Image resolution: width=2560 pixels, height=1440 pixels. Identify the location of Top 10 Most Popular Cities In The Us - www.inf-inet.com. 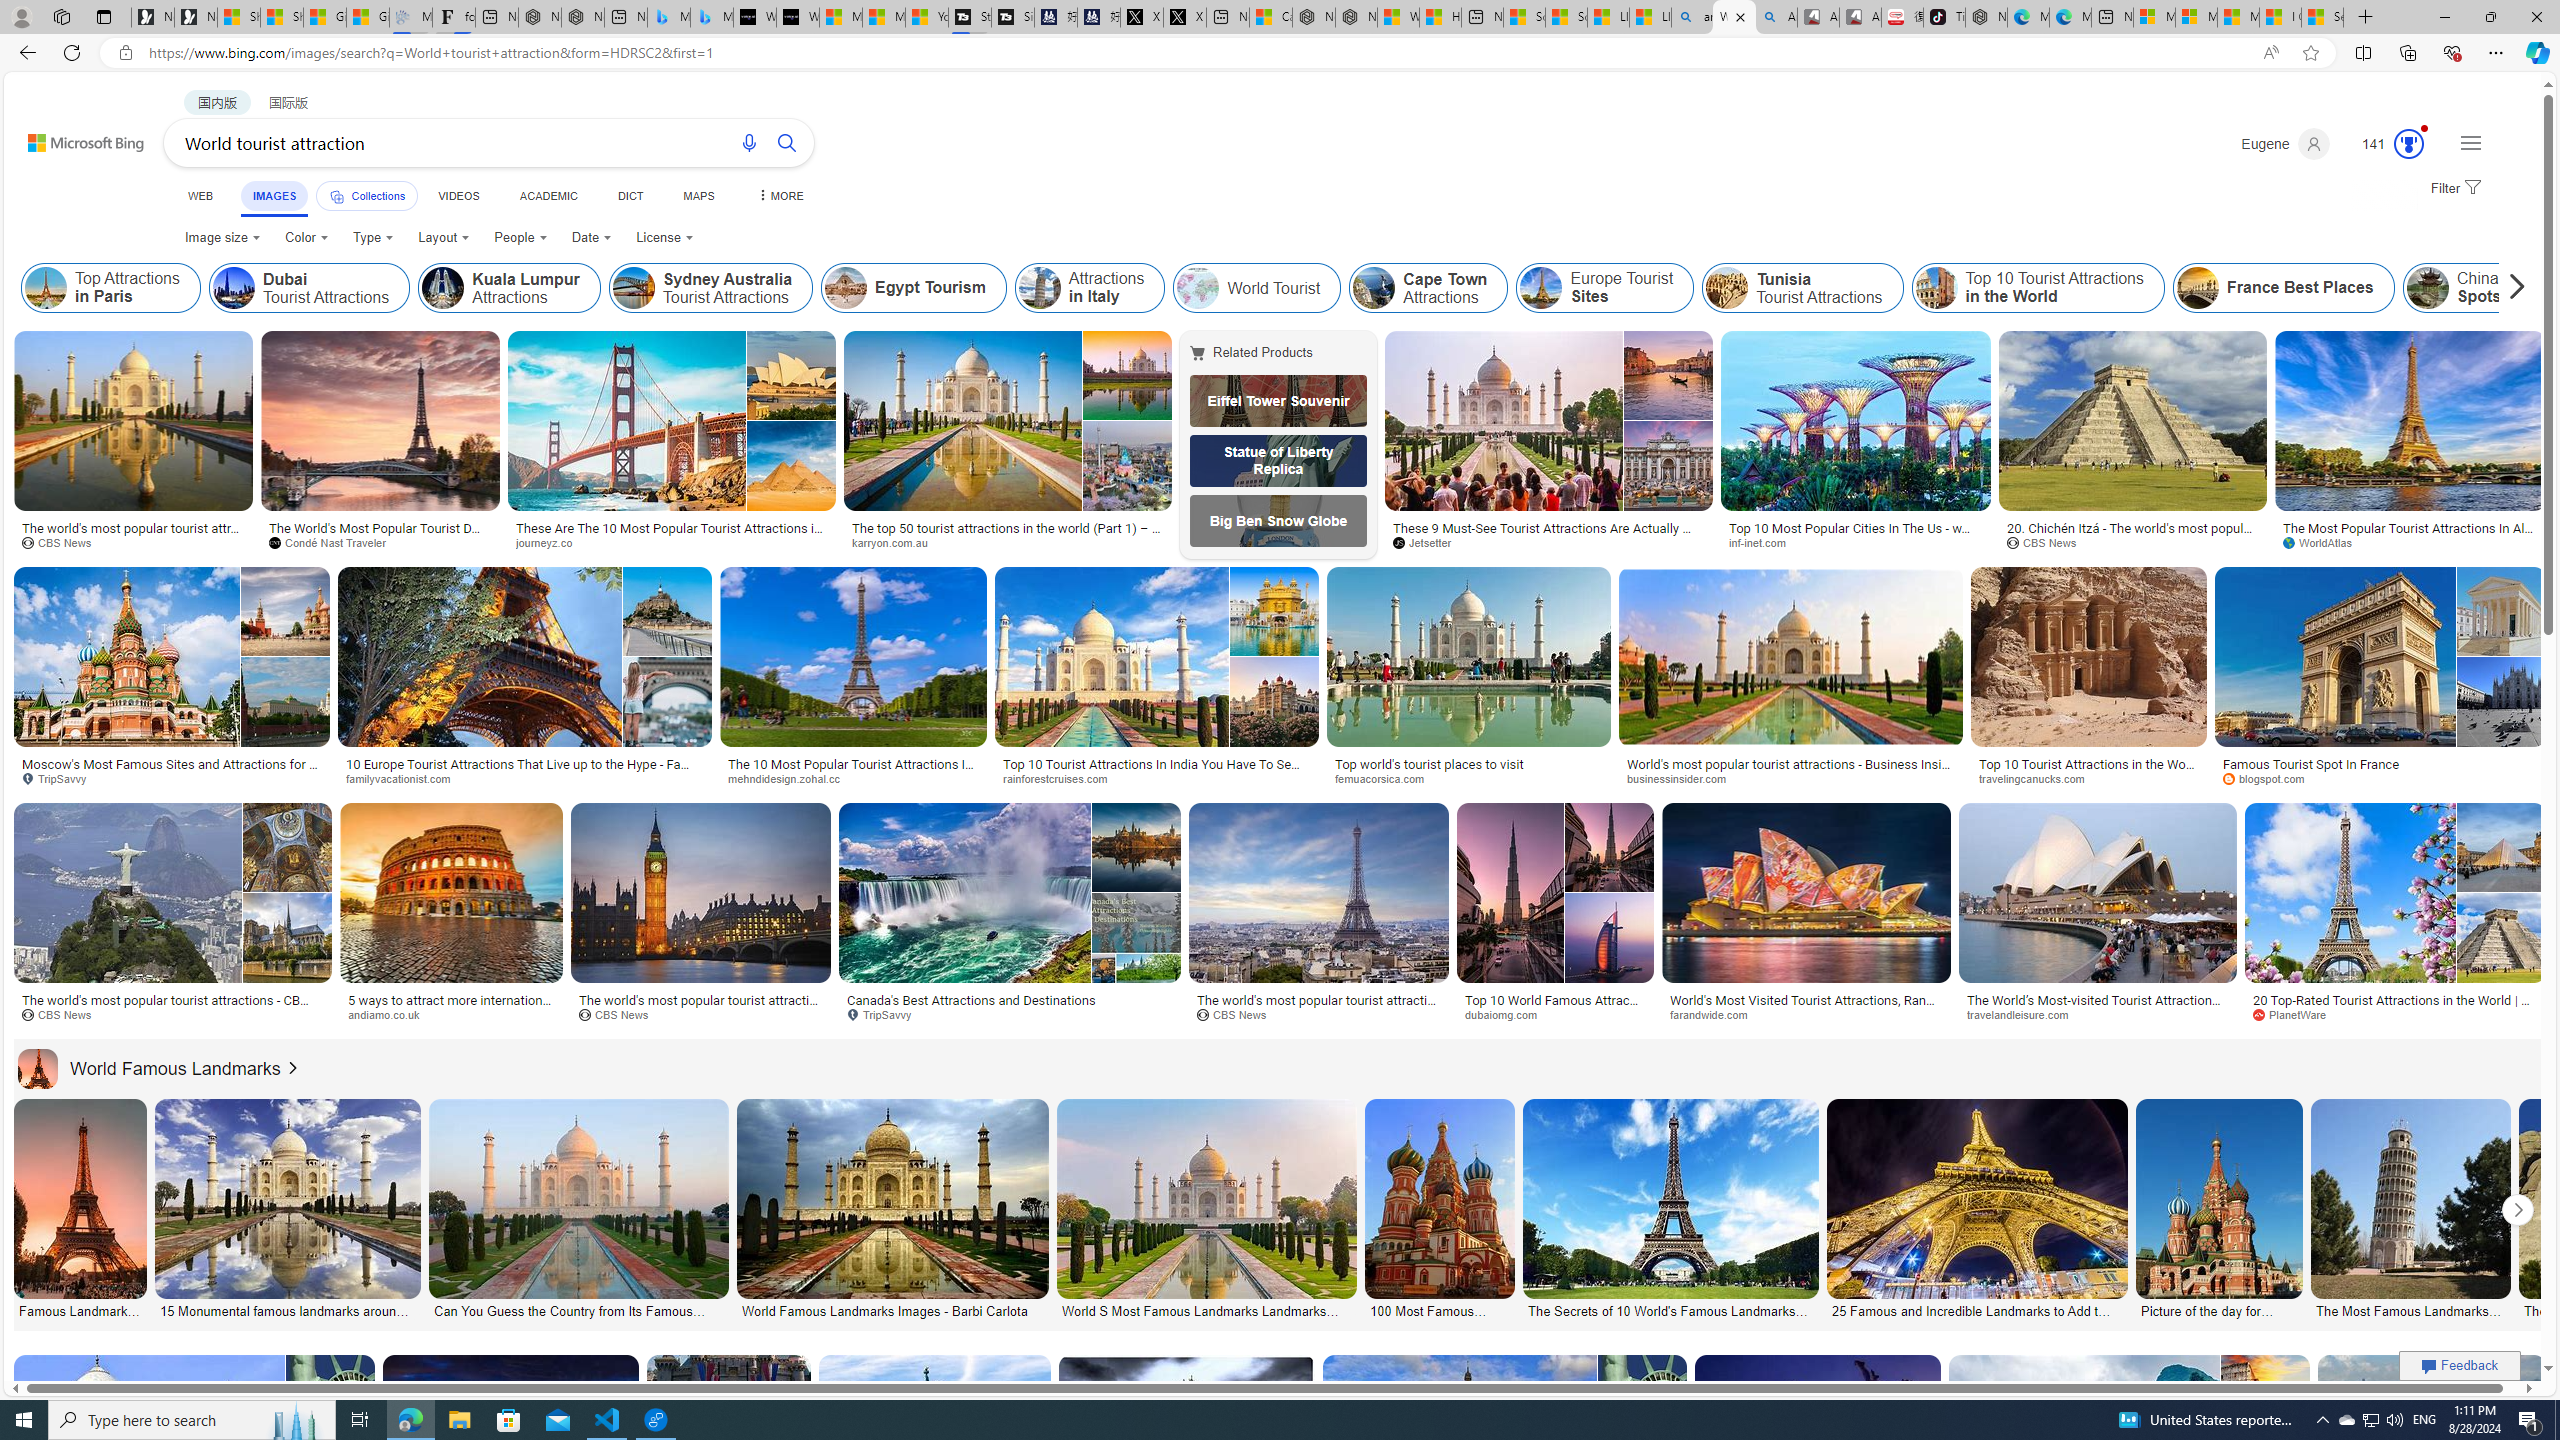
(1856, 534).